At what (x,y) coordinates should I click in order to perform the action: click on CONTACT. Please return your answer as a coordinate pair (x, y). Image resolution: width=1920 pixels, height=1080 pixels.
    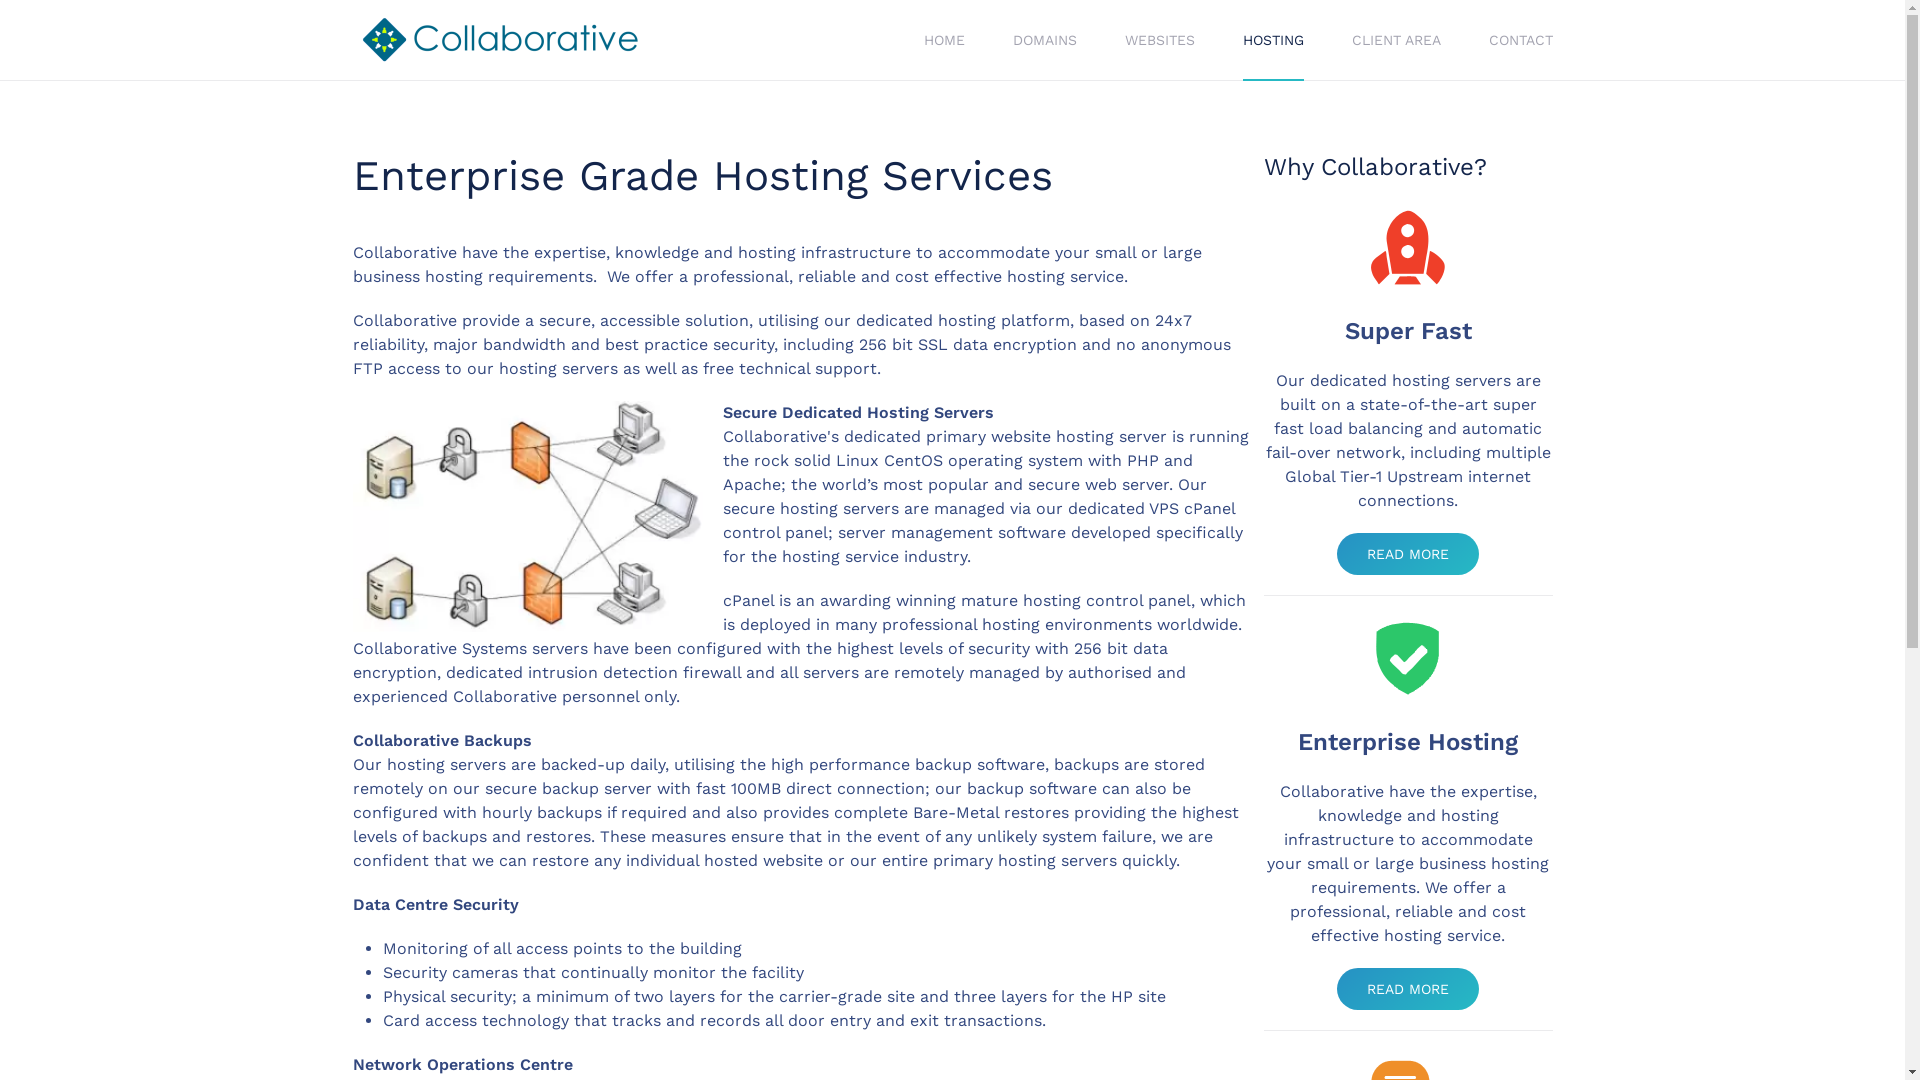
    Looking at the image, I should click on (1520, 40).